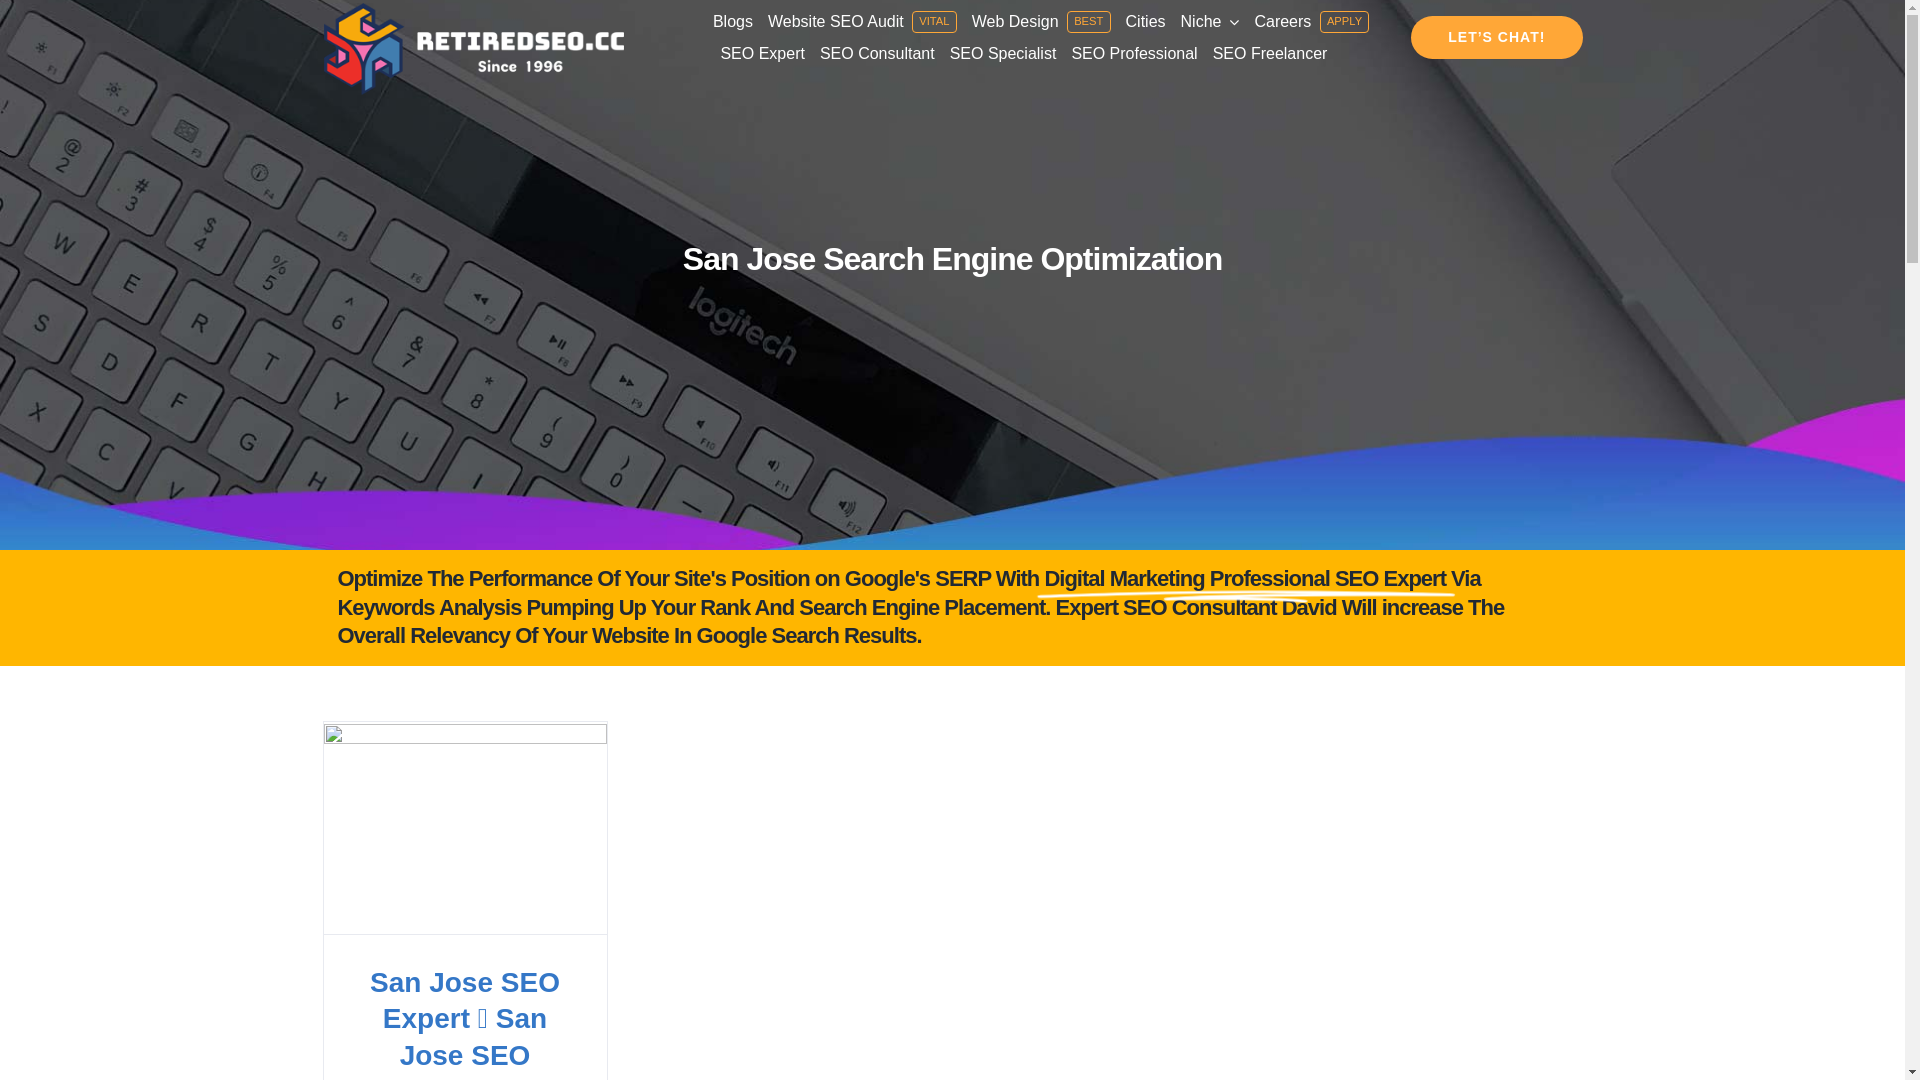 This screenshot has width=1920, height=1080. What do you see at coordinates (878, 54) in the screenshot?
I see `SEO Consultant` at bounding box center [878, 54].